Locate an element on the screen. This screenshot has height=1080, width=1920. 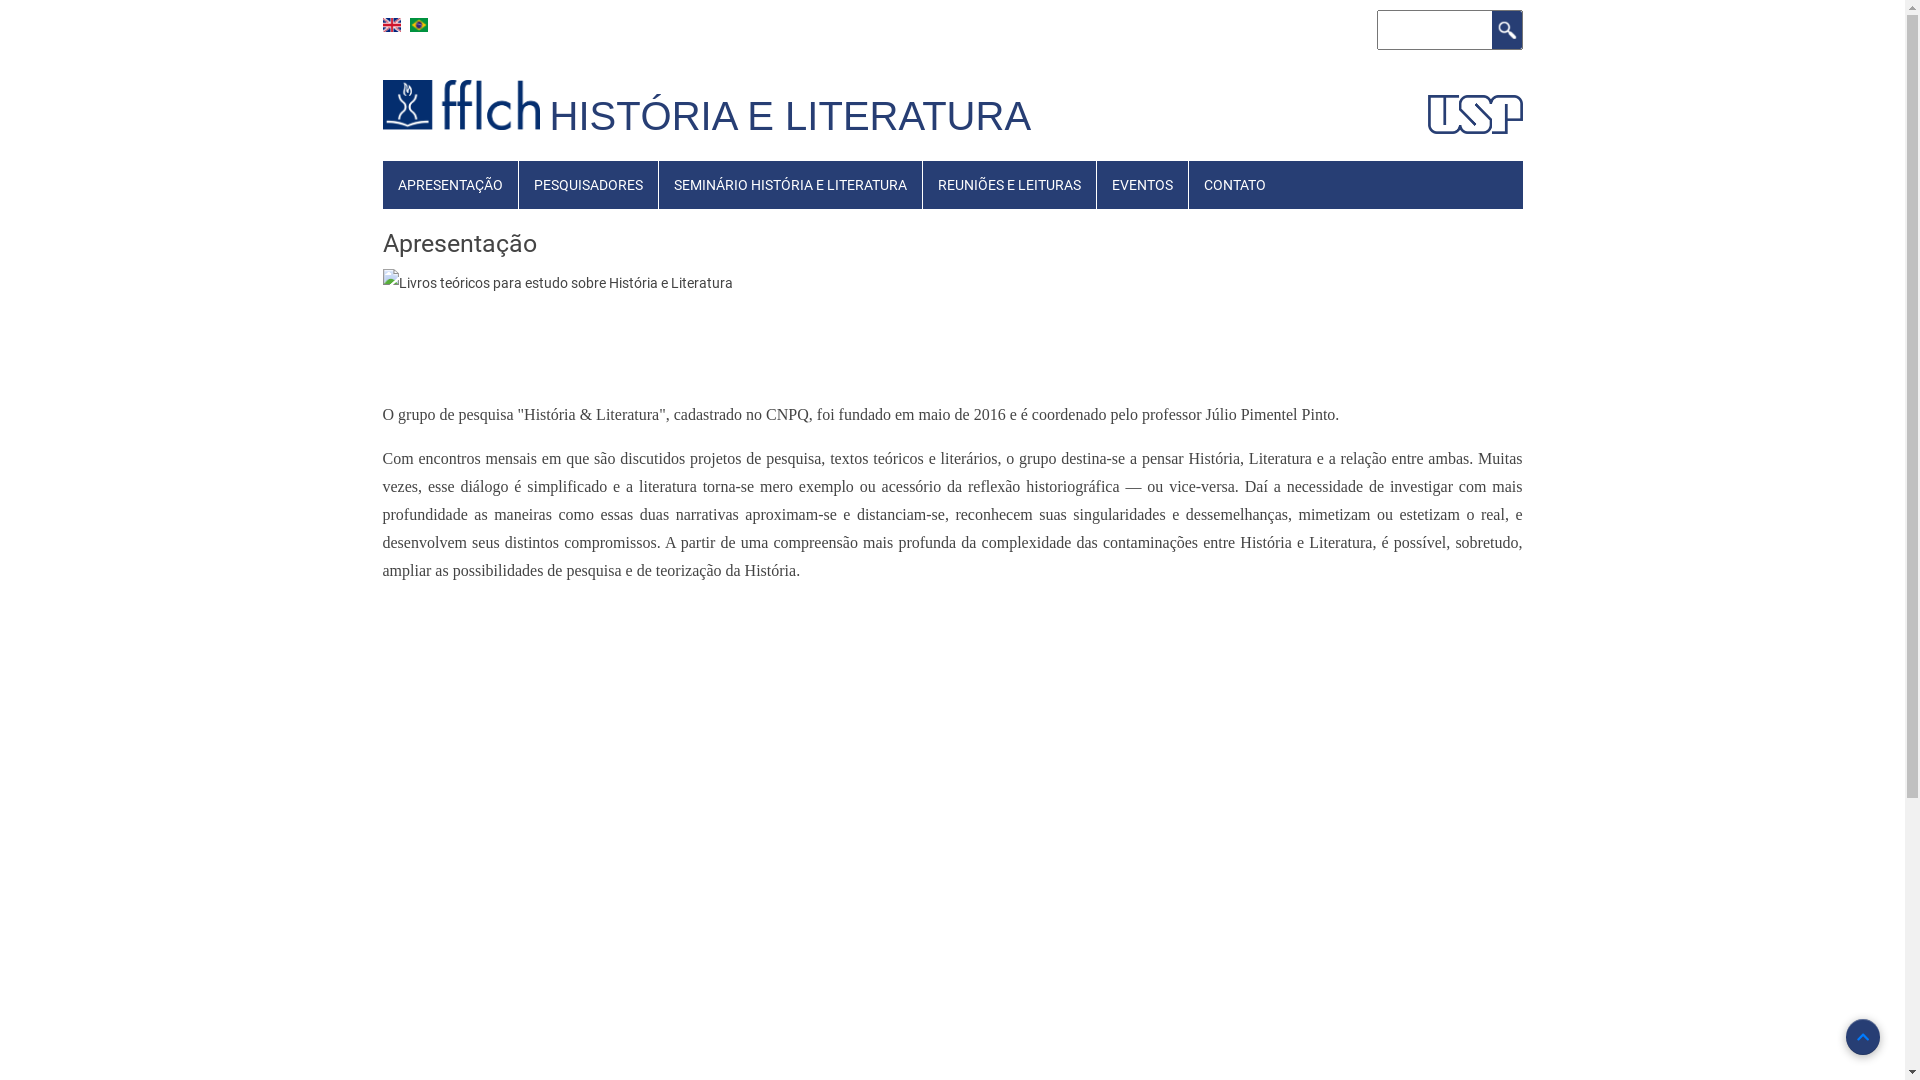
Click e arraste para redimensionar is located at coordinates (557, 282).